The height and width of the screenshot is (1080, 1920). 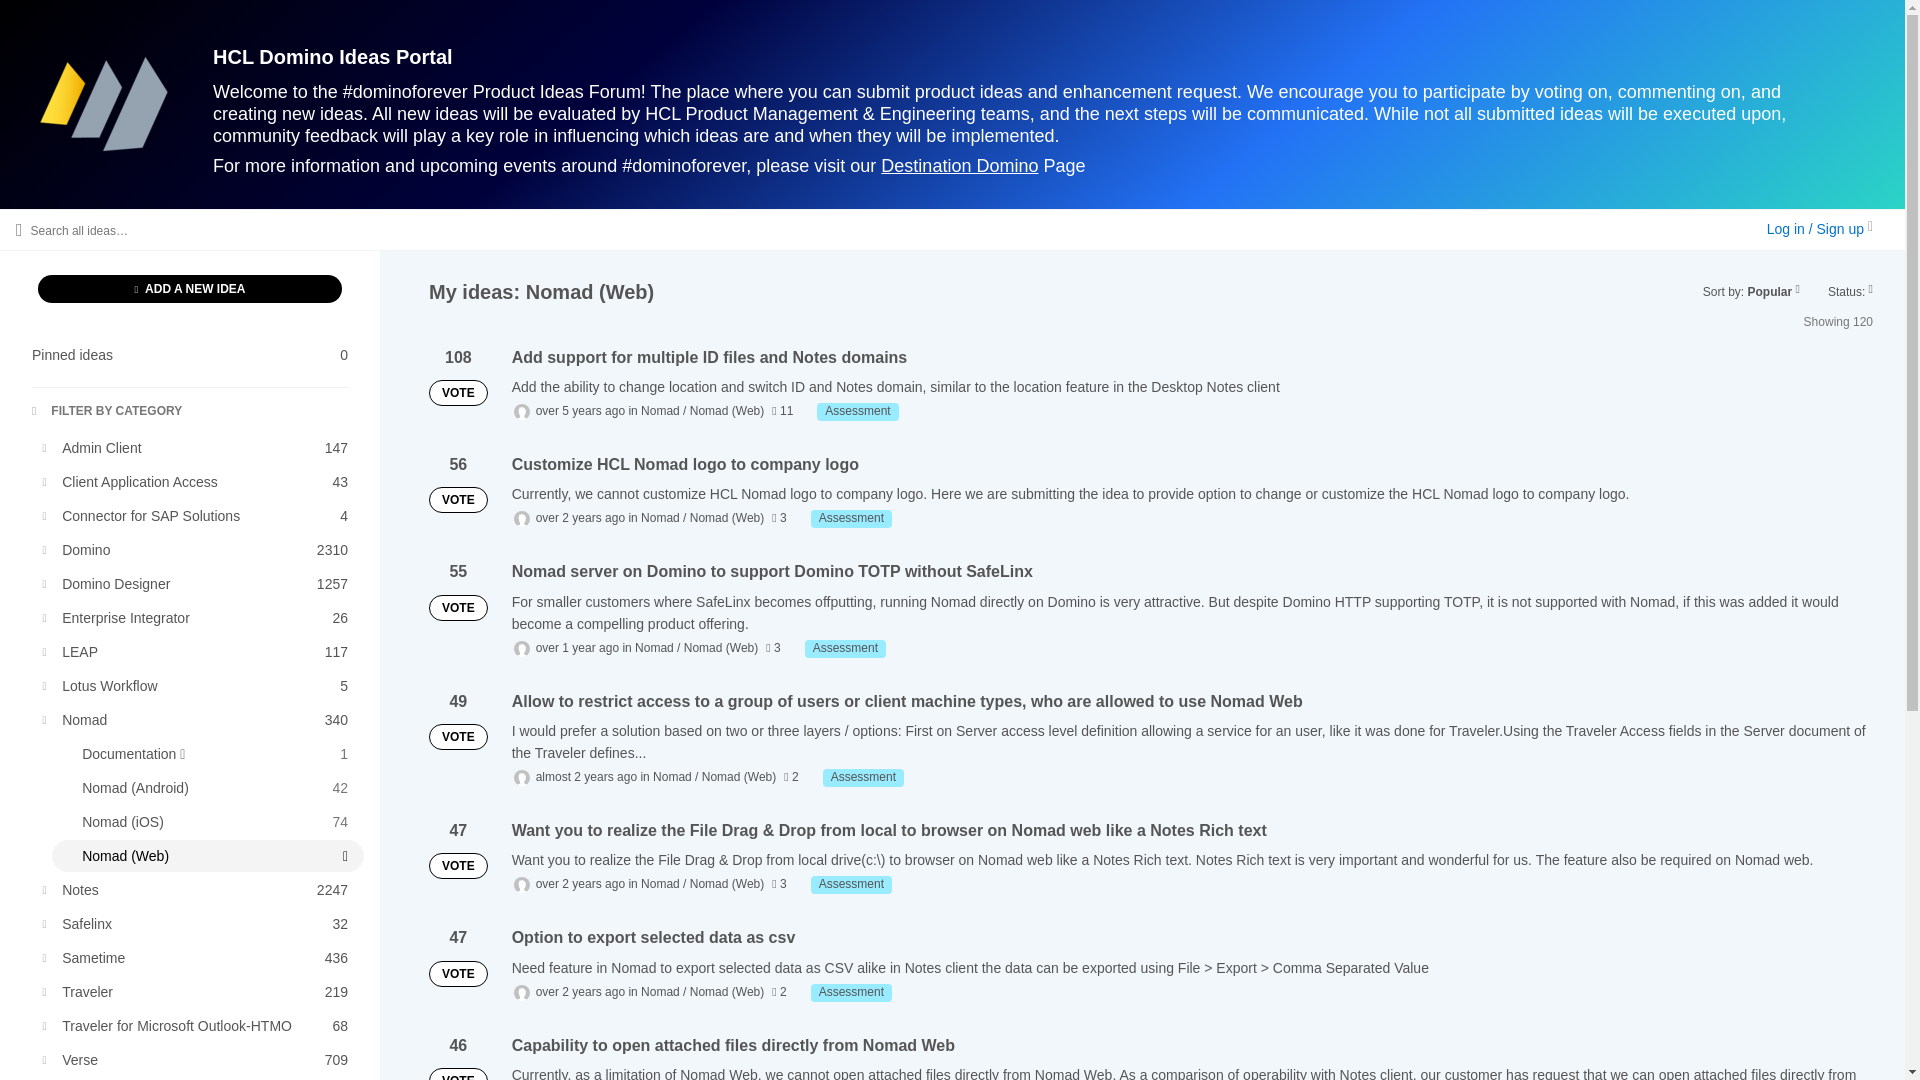 What do you see at coordinates (190, 289) in the screenshot?
I see `Assessment` at bounding box center [190, 289].